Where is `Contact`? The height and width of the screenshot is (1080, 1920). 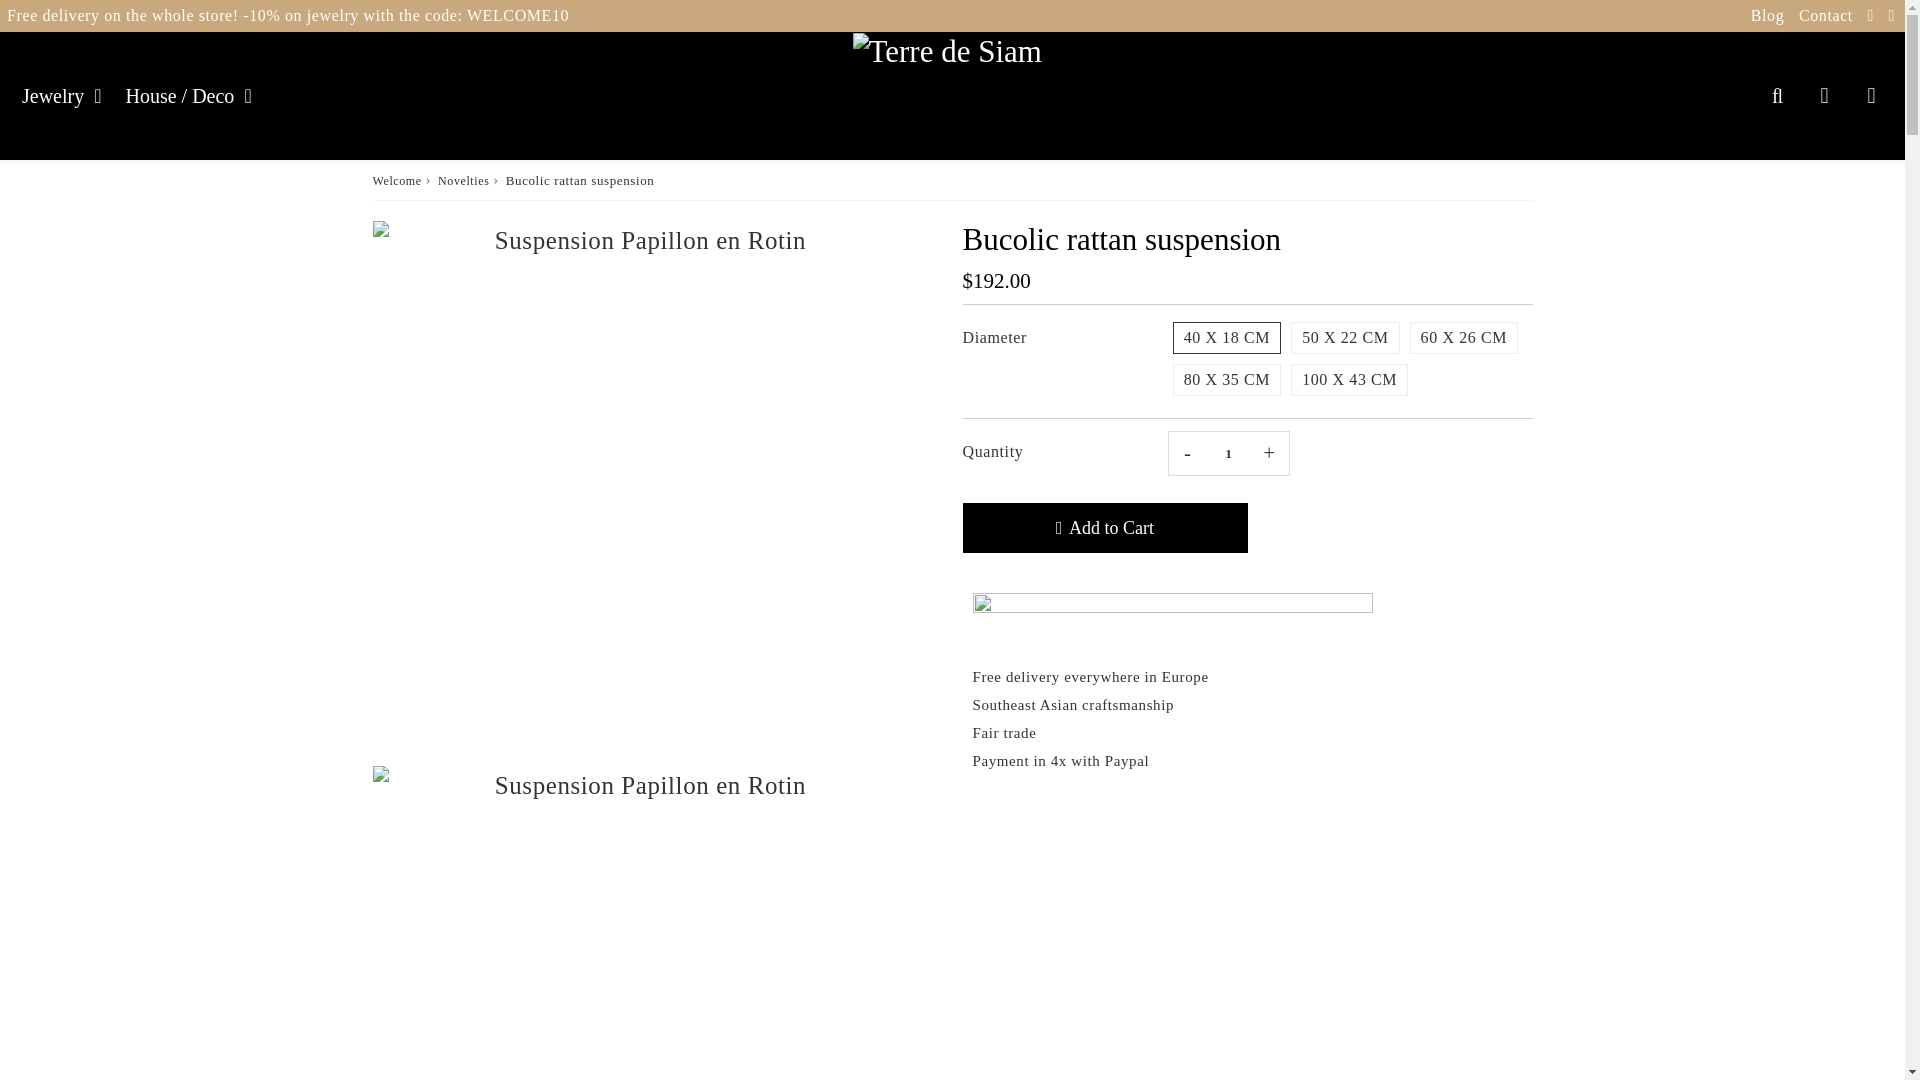
Contact is located at coordinates (1826, 14).